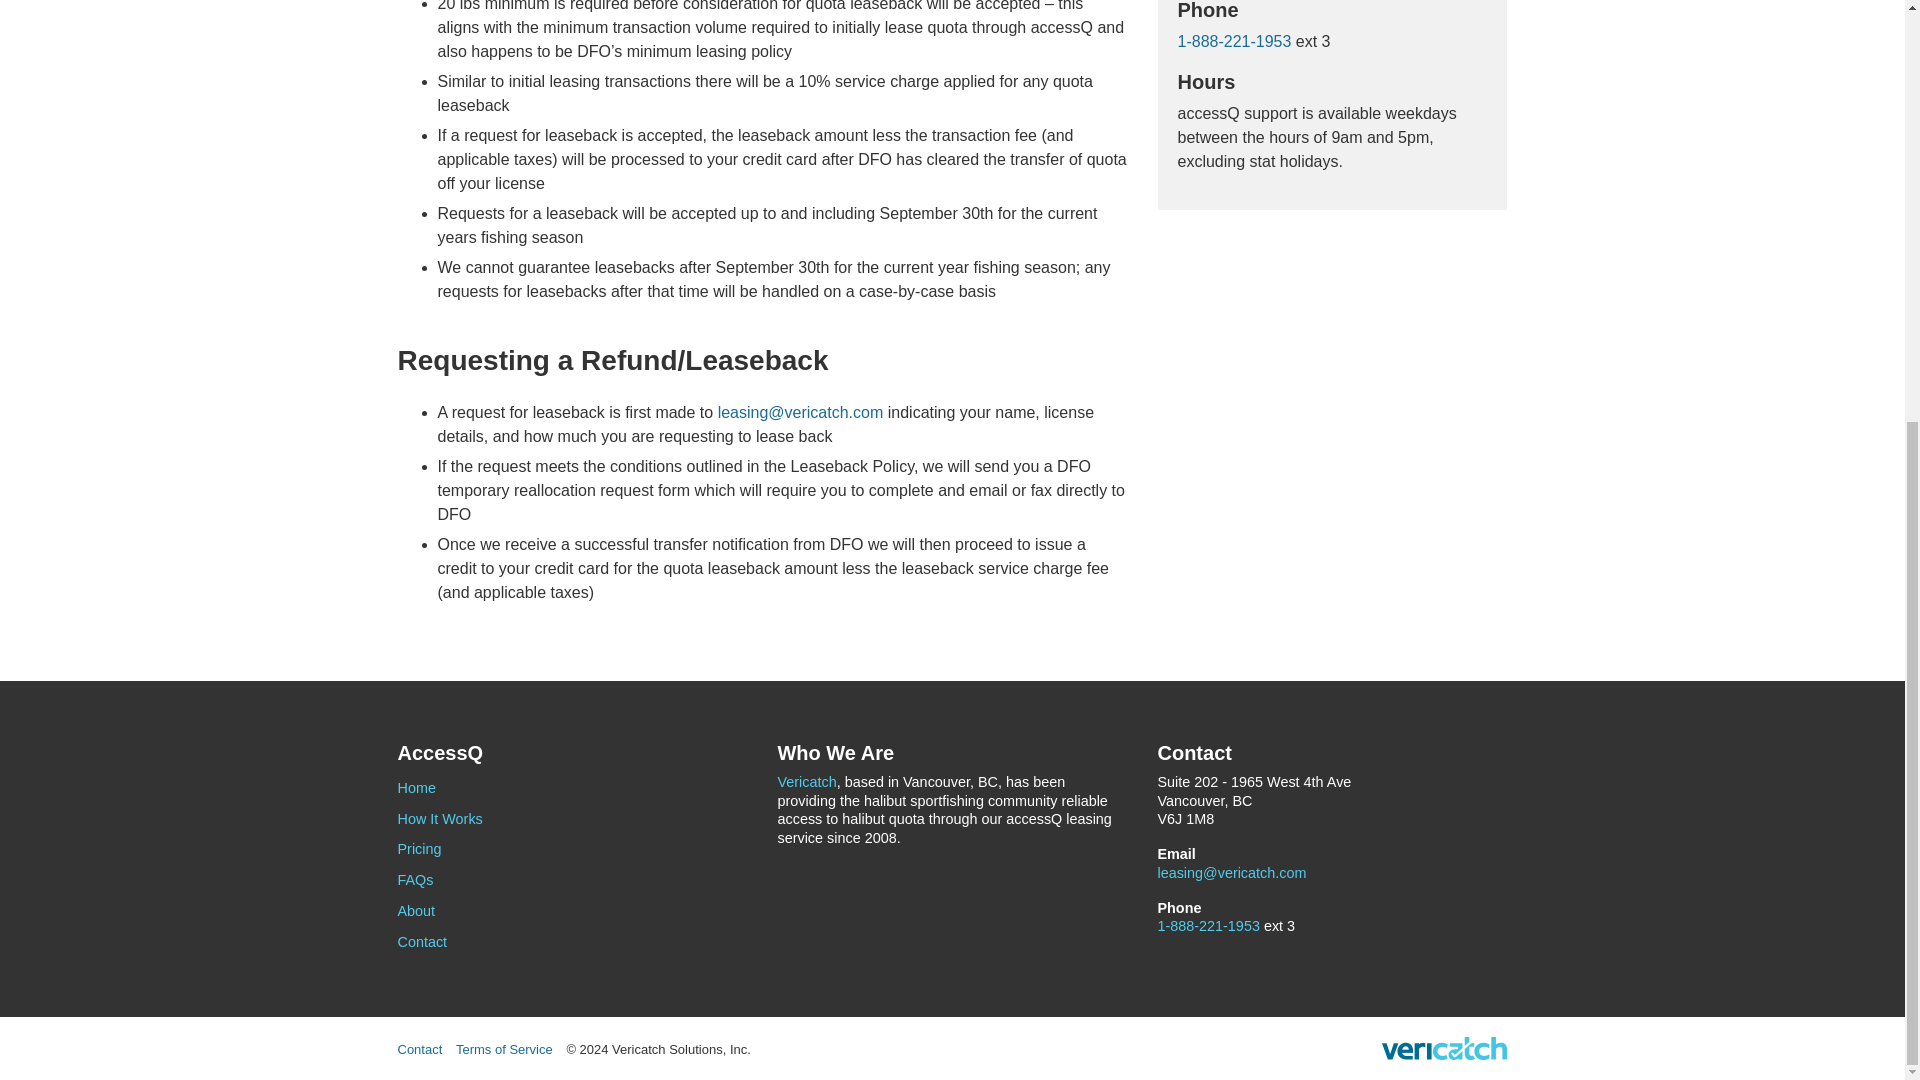  I want to click on How It Works, so click(572, 818).